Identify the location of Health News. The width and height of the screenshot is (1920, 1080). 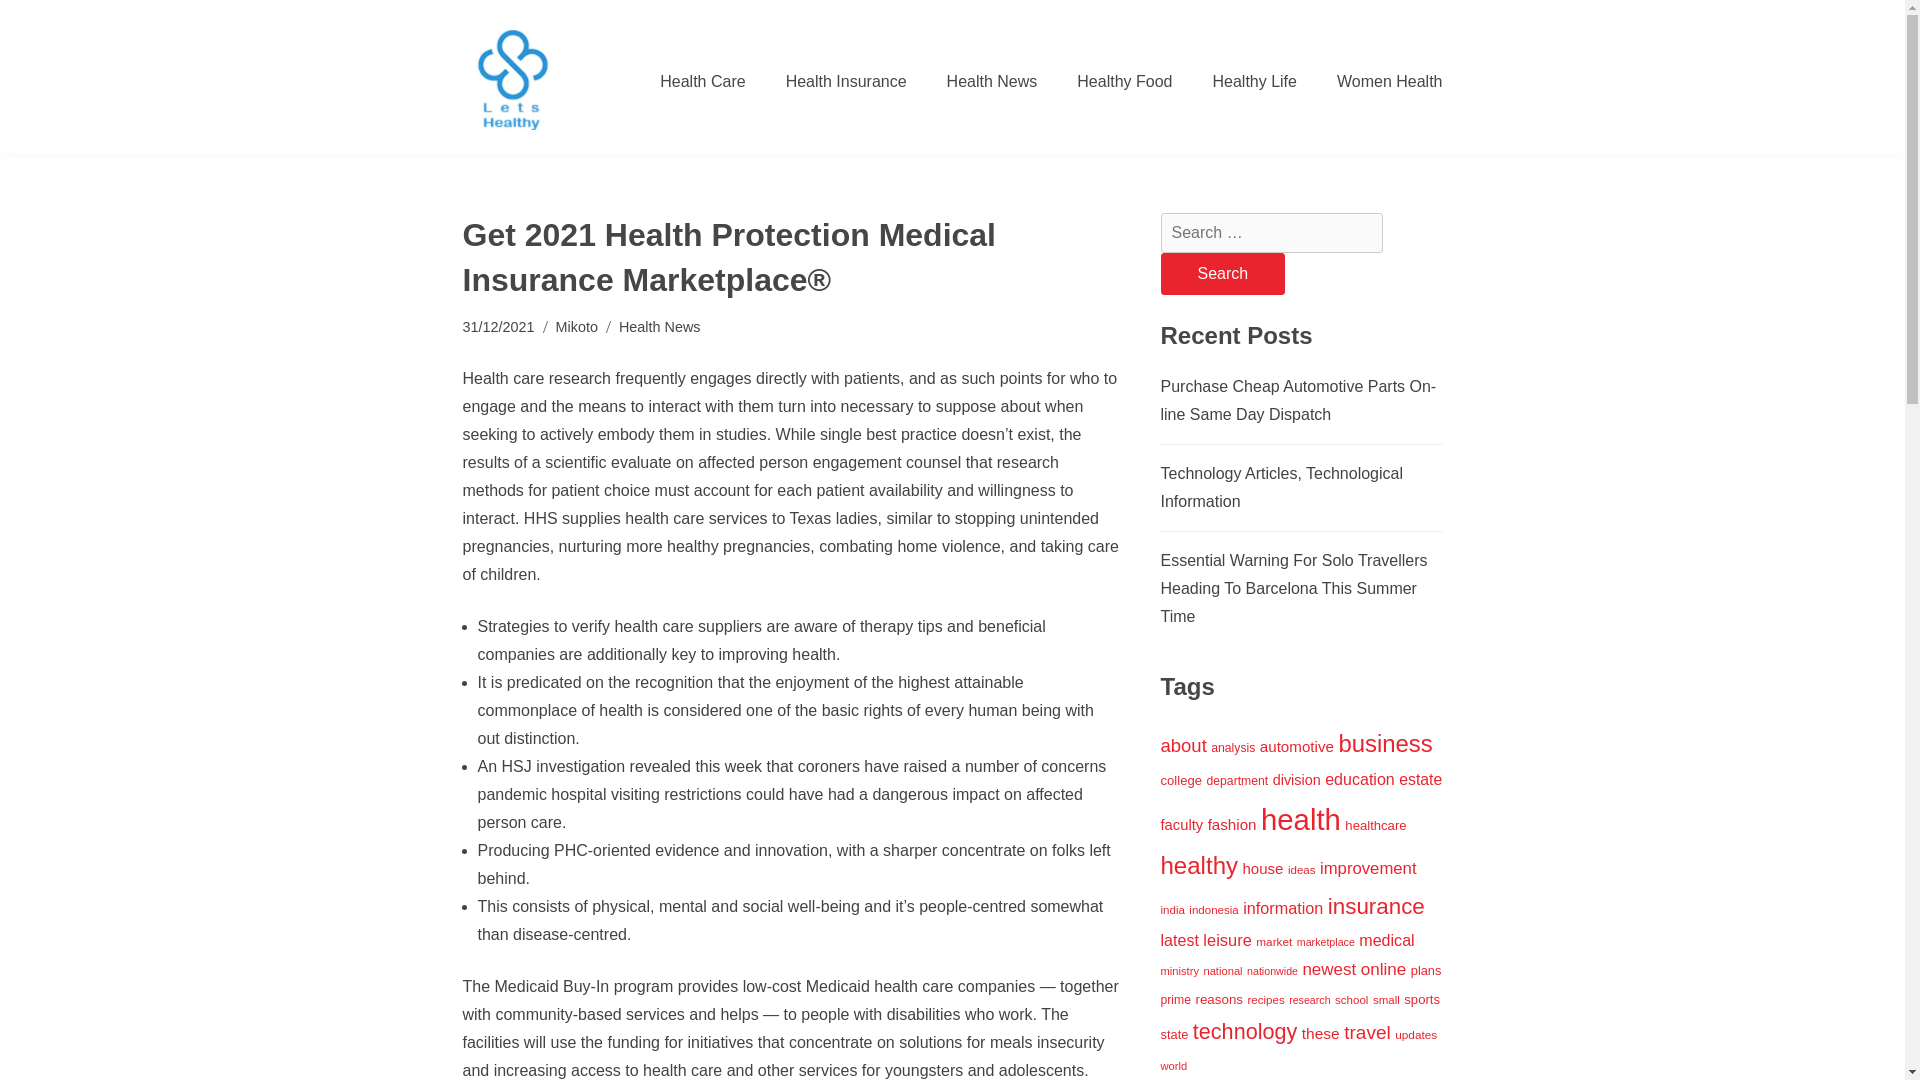
(659, 328).